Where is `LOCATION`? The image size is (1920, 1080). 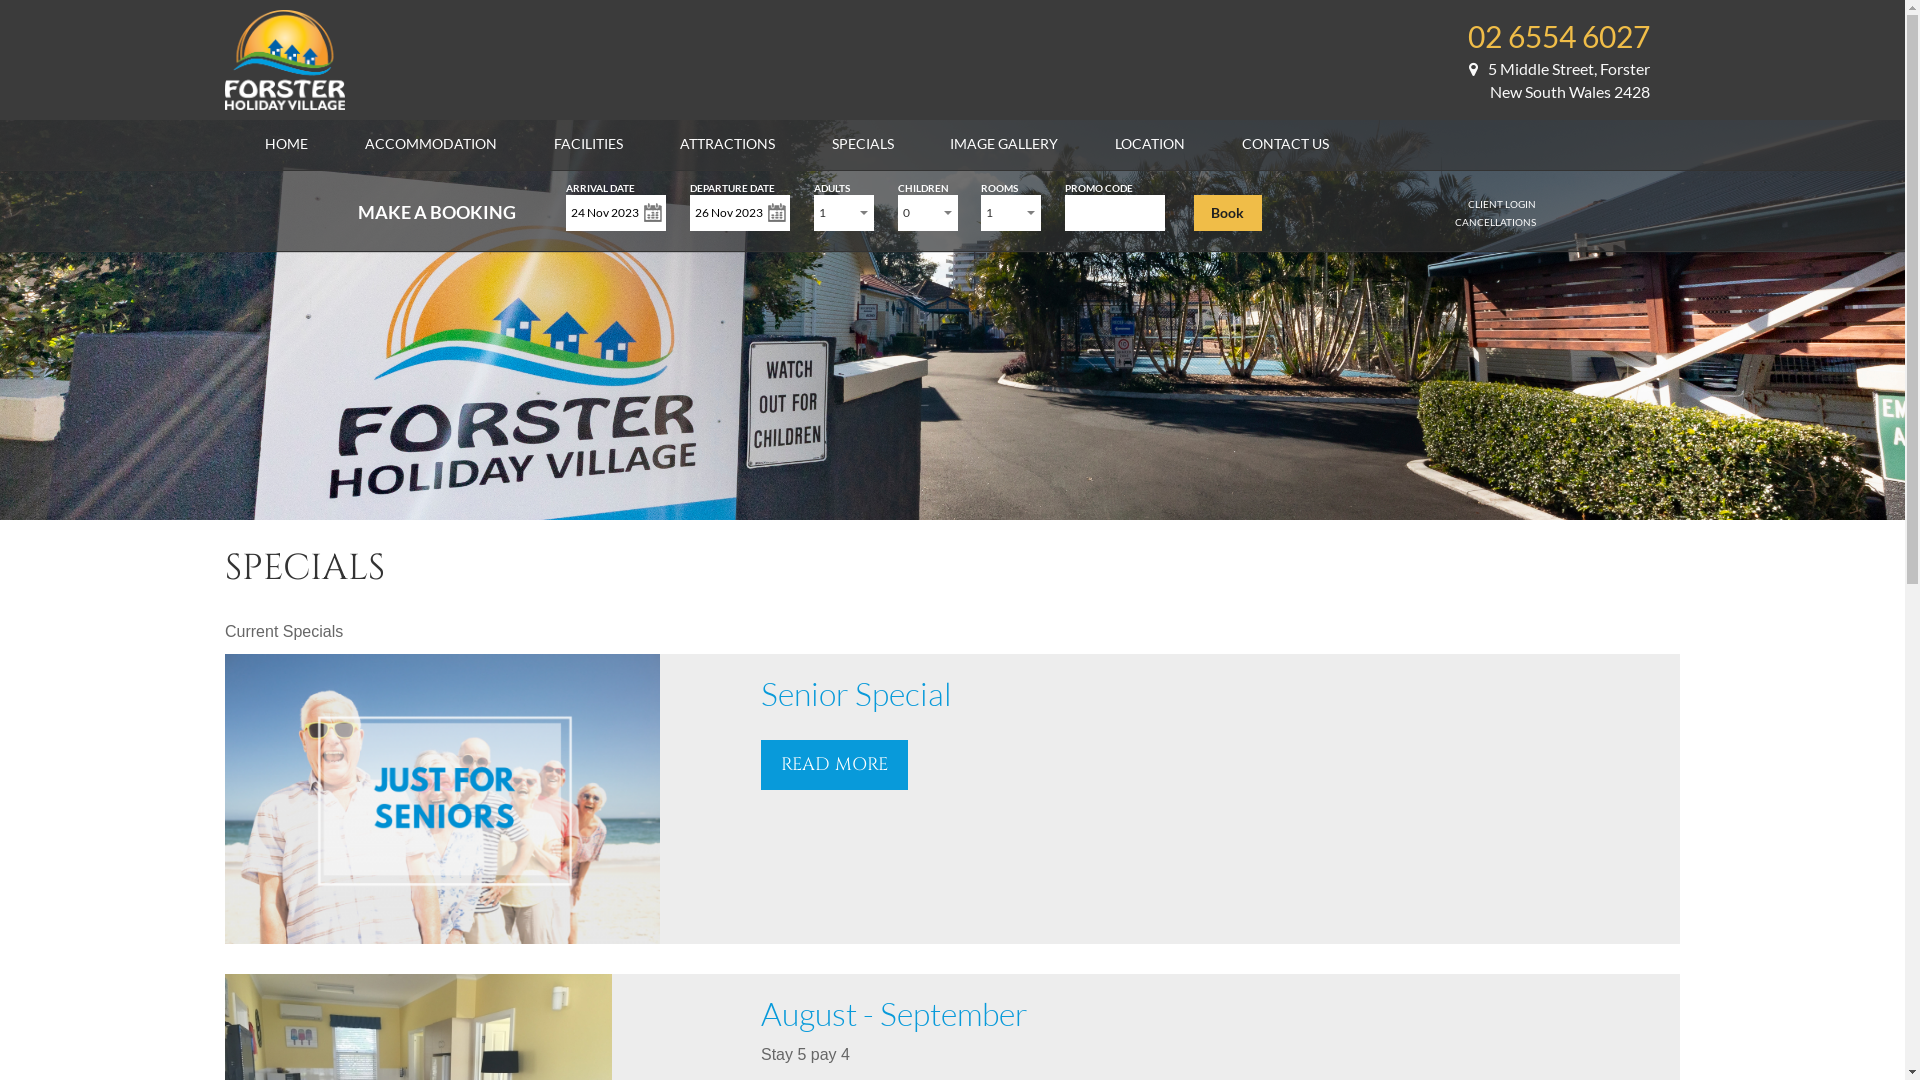
LOCATION is located at coordinates (1150, 144).